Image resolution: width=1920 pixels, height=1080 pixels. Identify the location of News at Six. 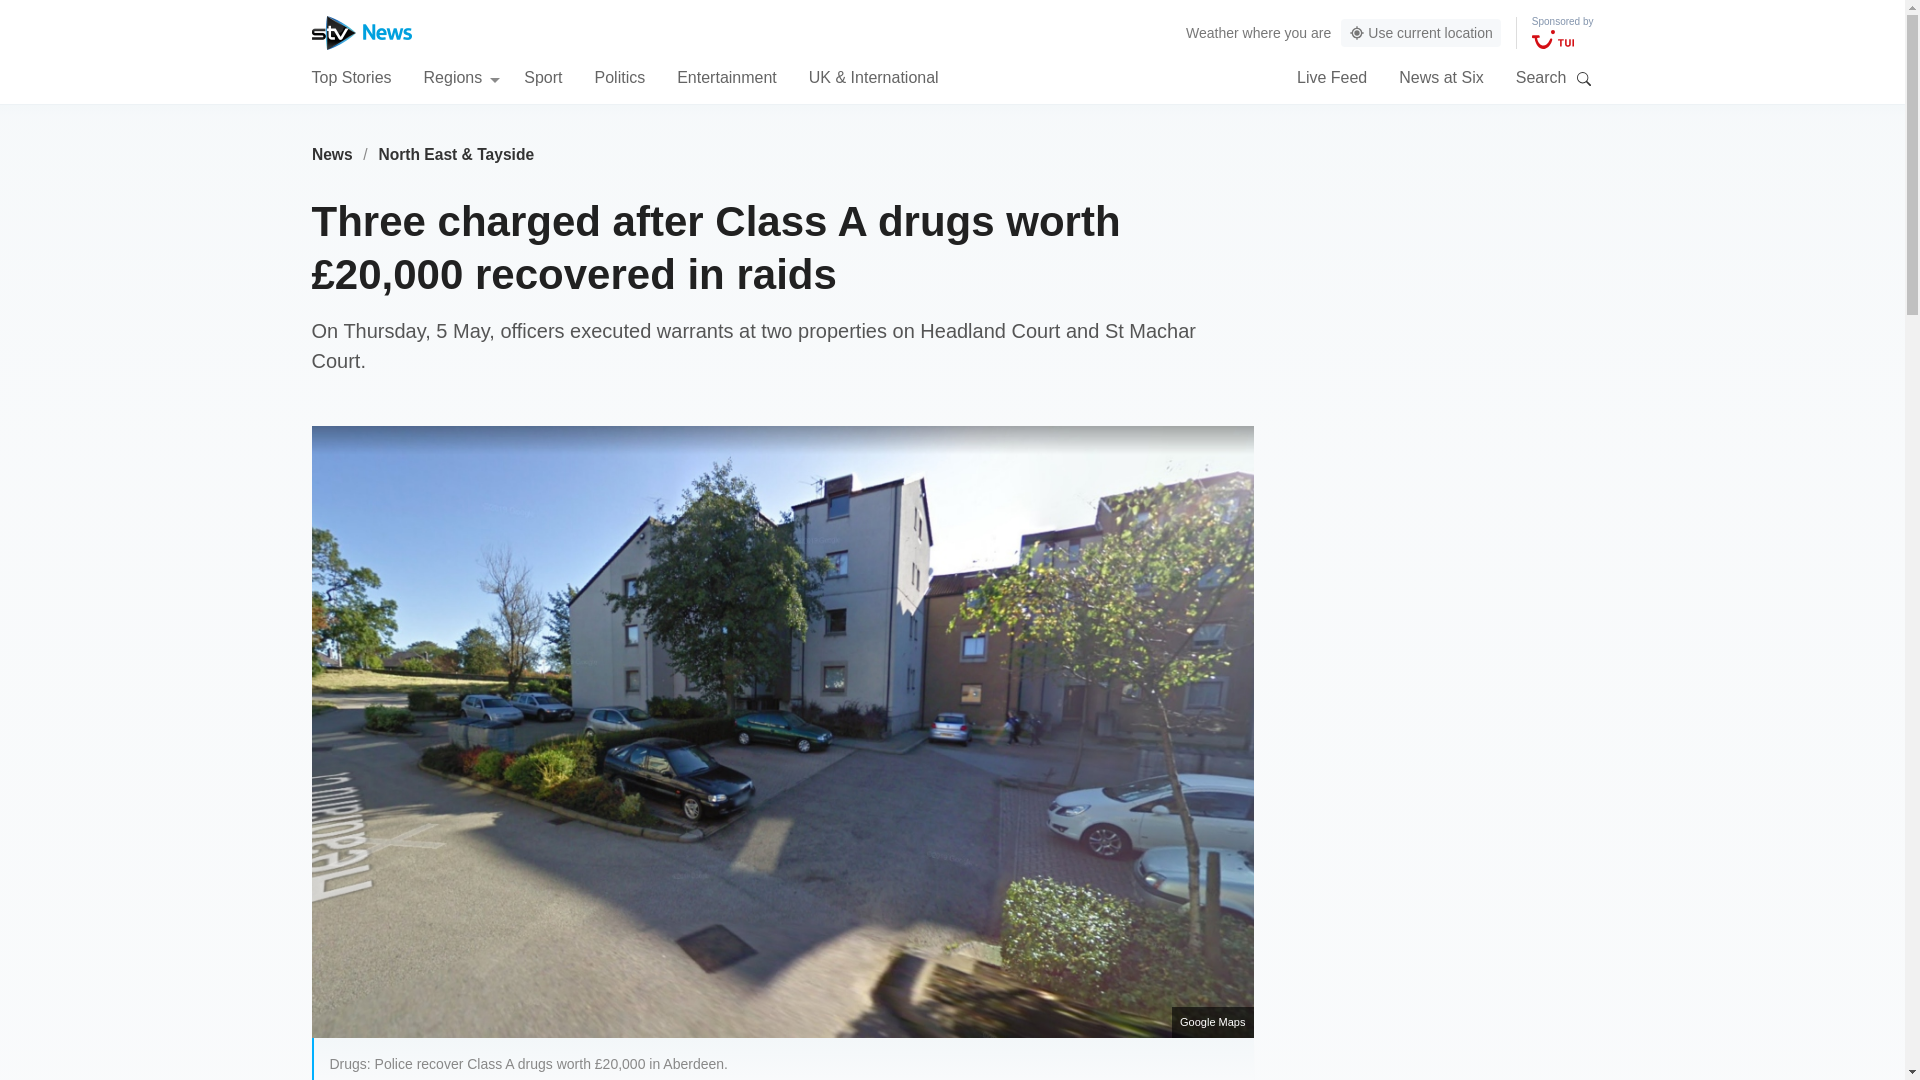
(1440, 76).